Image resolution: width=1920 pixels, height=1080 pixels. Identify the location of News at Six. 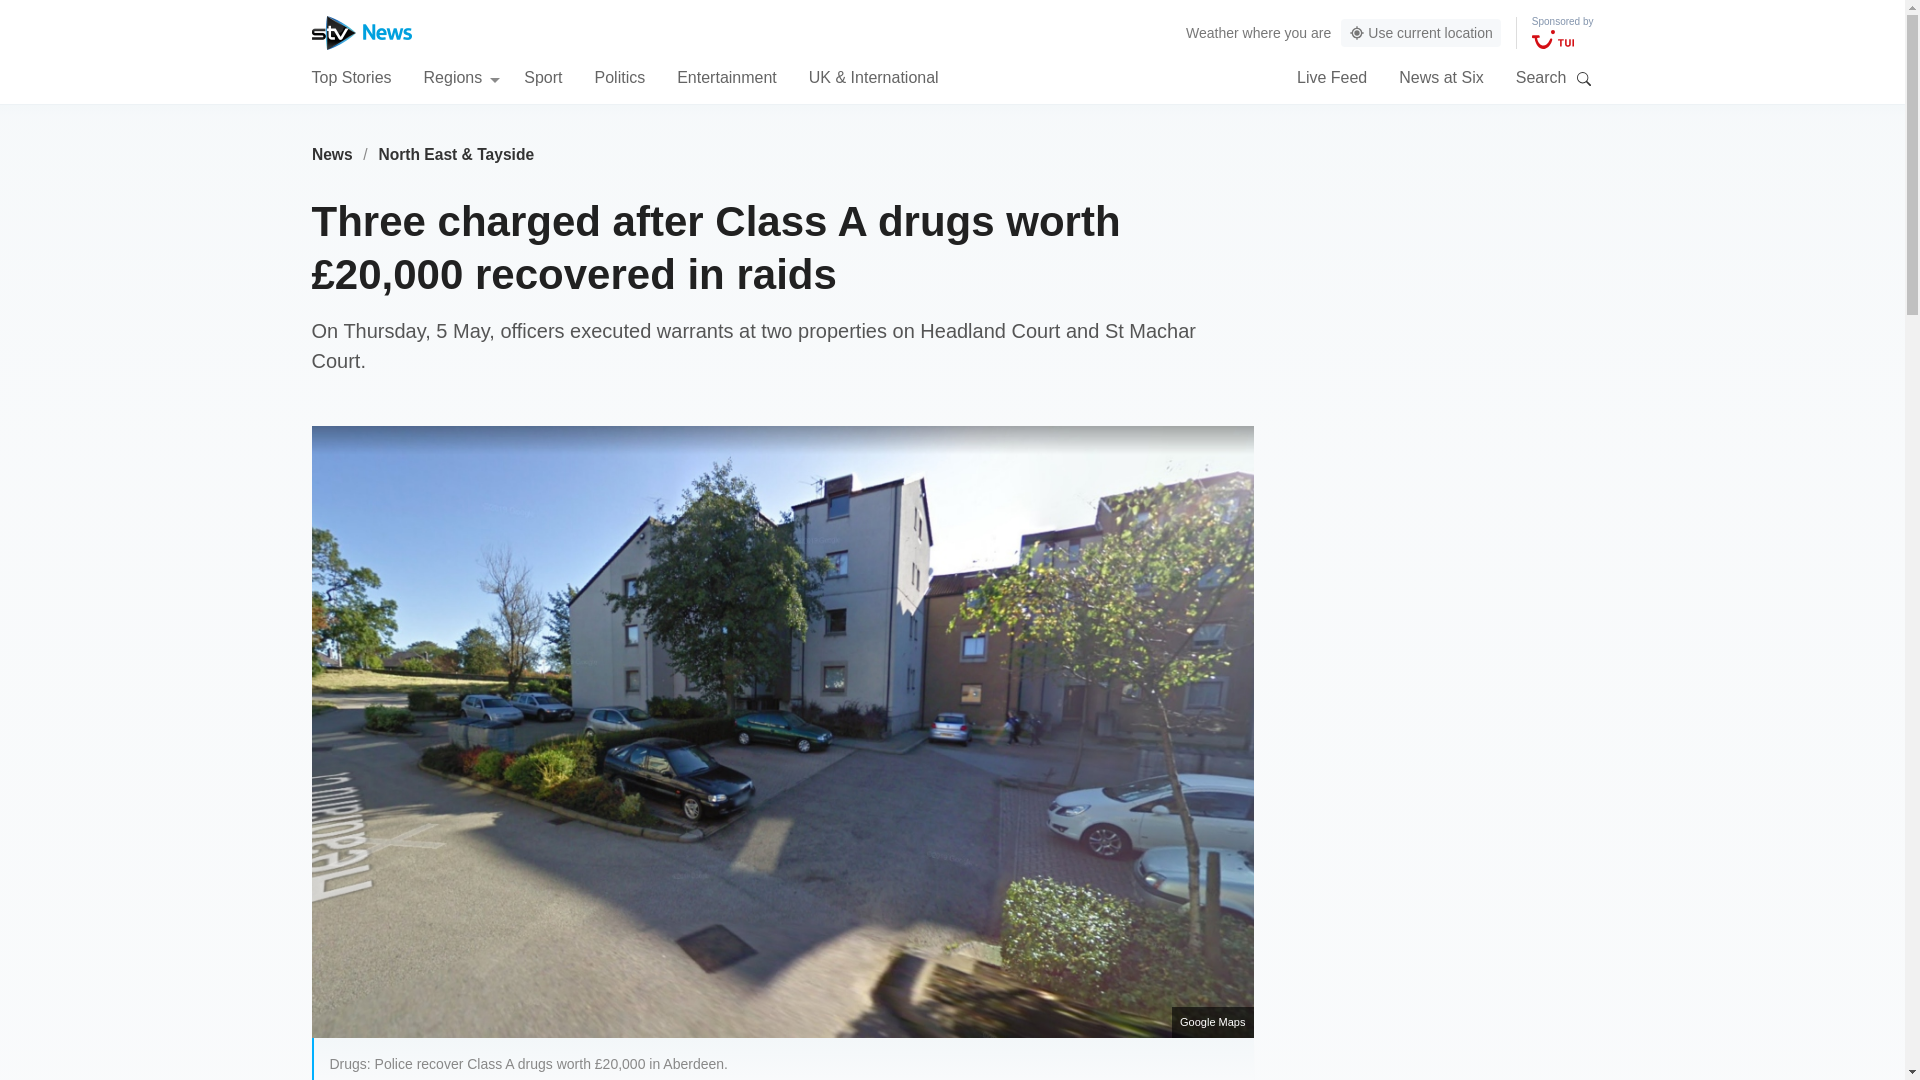
(1440, 76).